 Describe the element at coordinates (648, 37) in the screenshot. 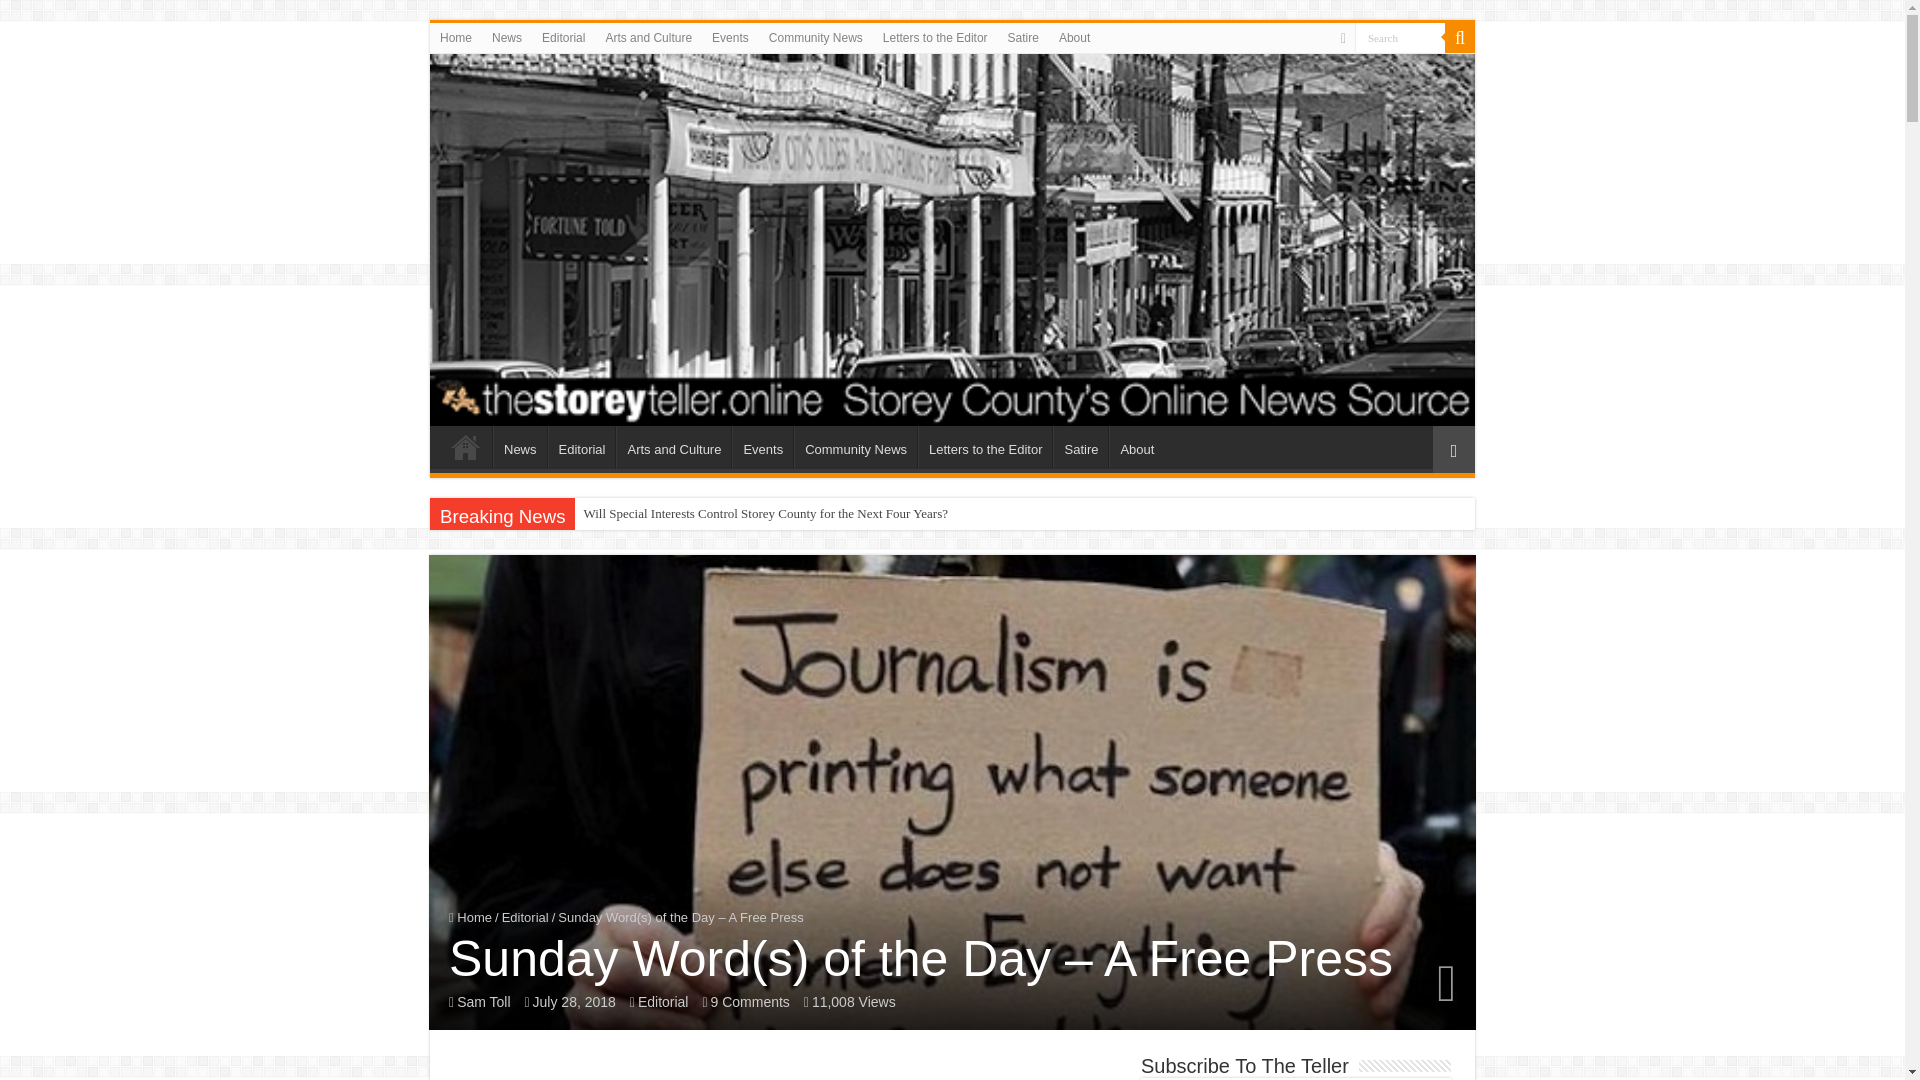

I see `Arts and Culture` at that location.